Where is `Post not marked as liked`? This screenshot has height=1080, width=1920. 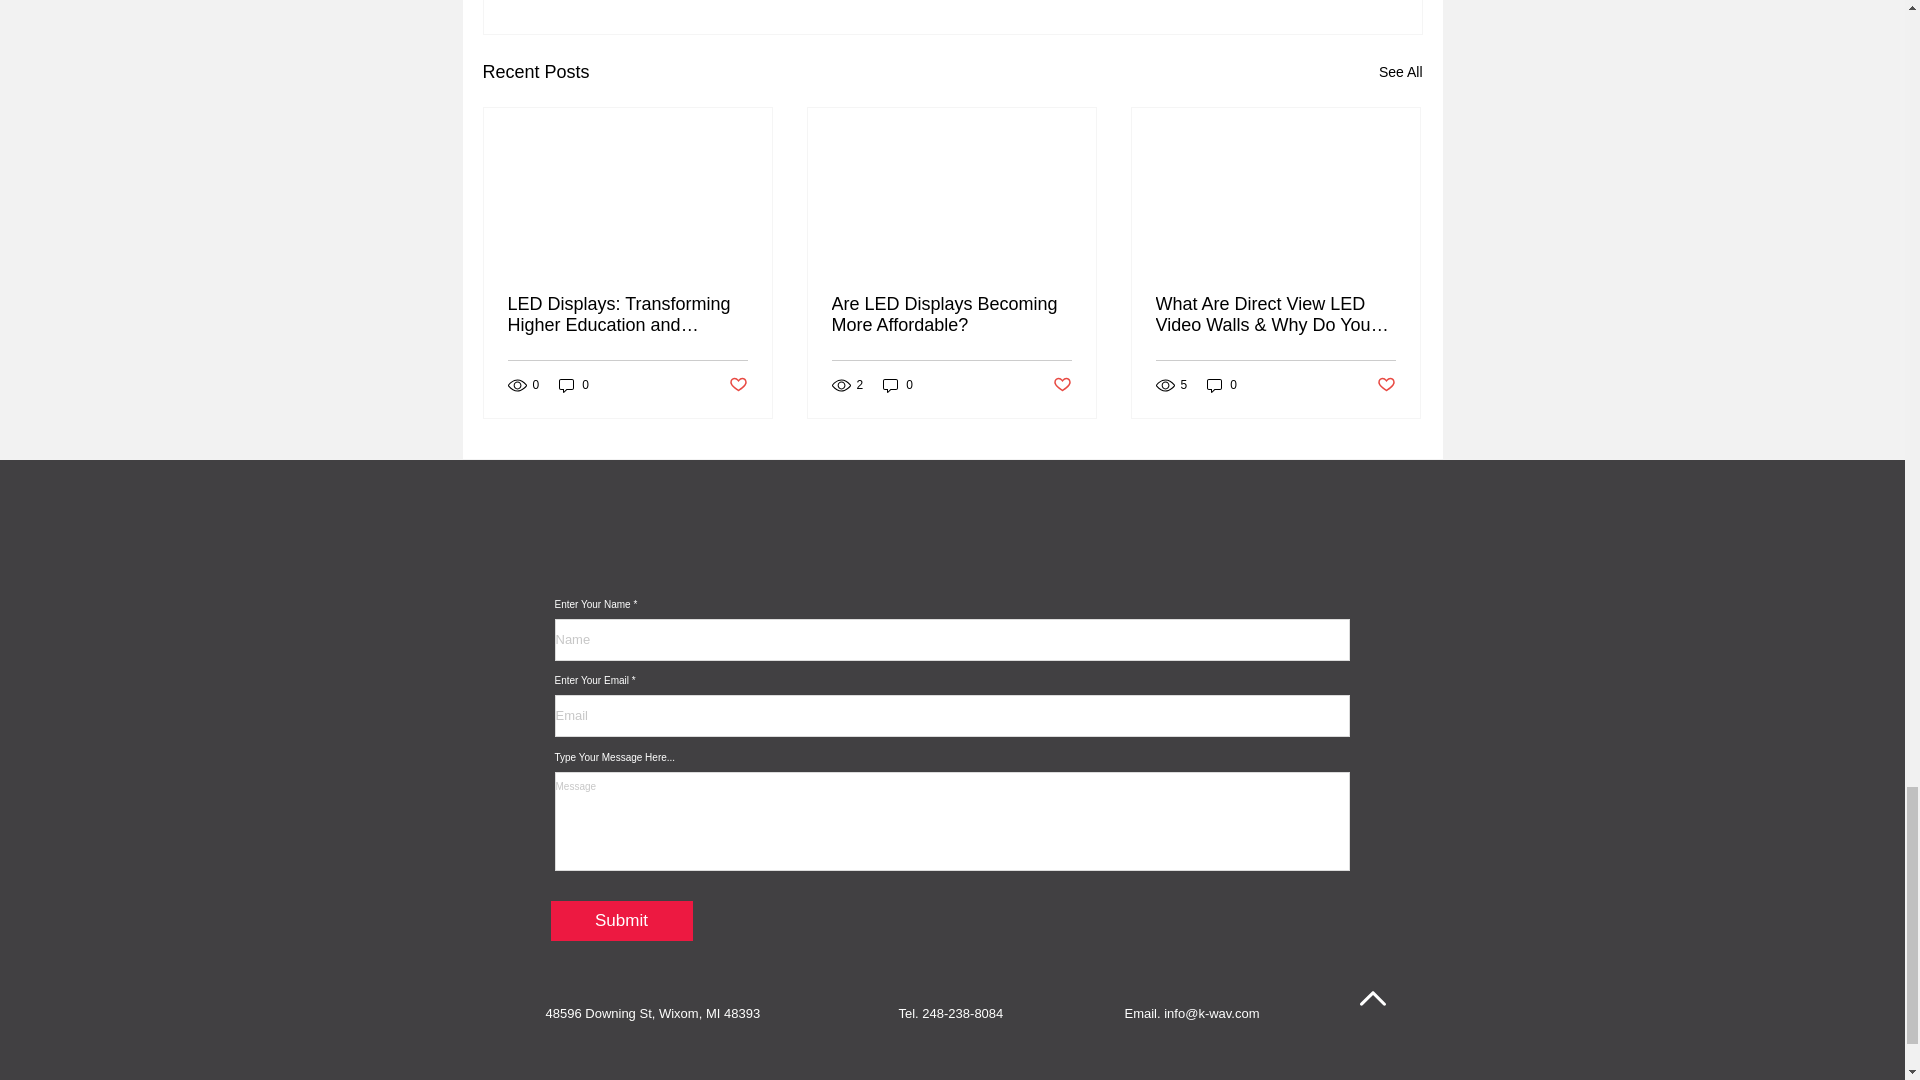
Post not marked as liked is located at coordinates (736, 385).